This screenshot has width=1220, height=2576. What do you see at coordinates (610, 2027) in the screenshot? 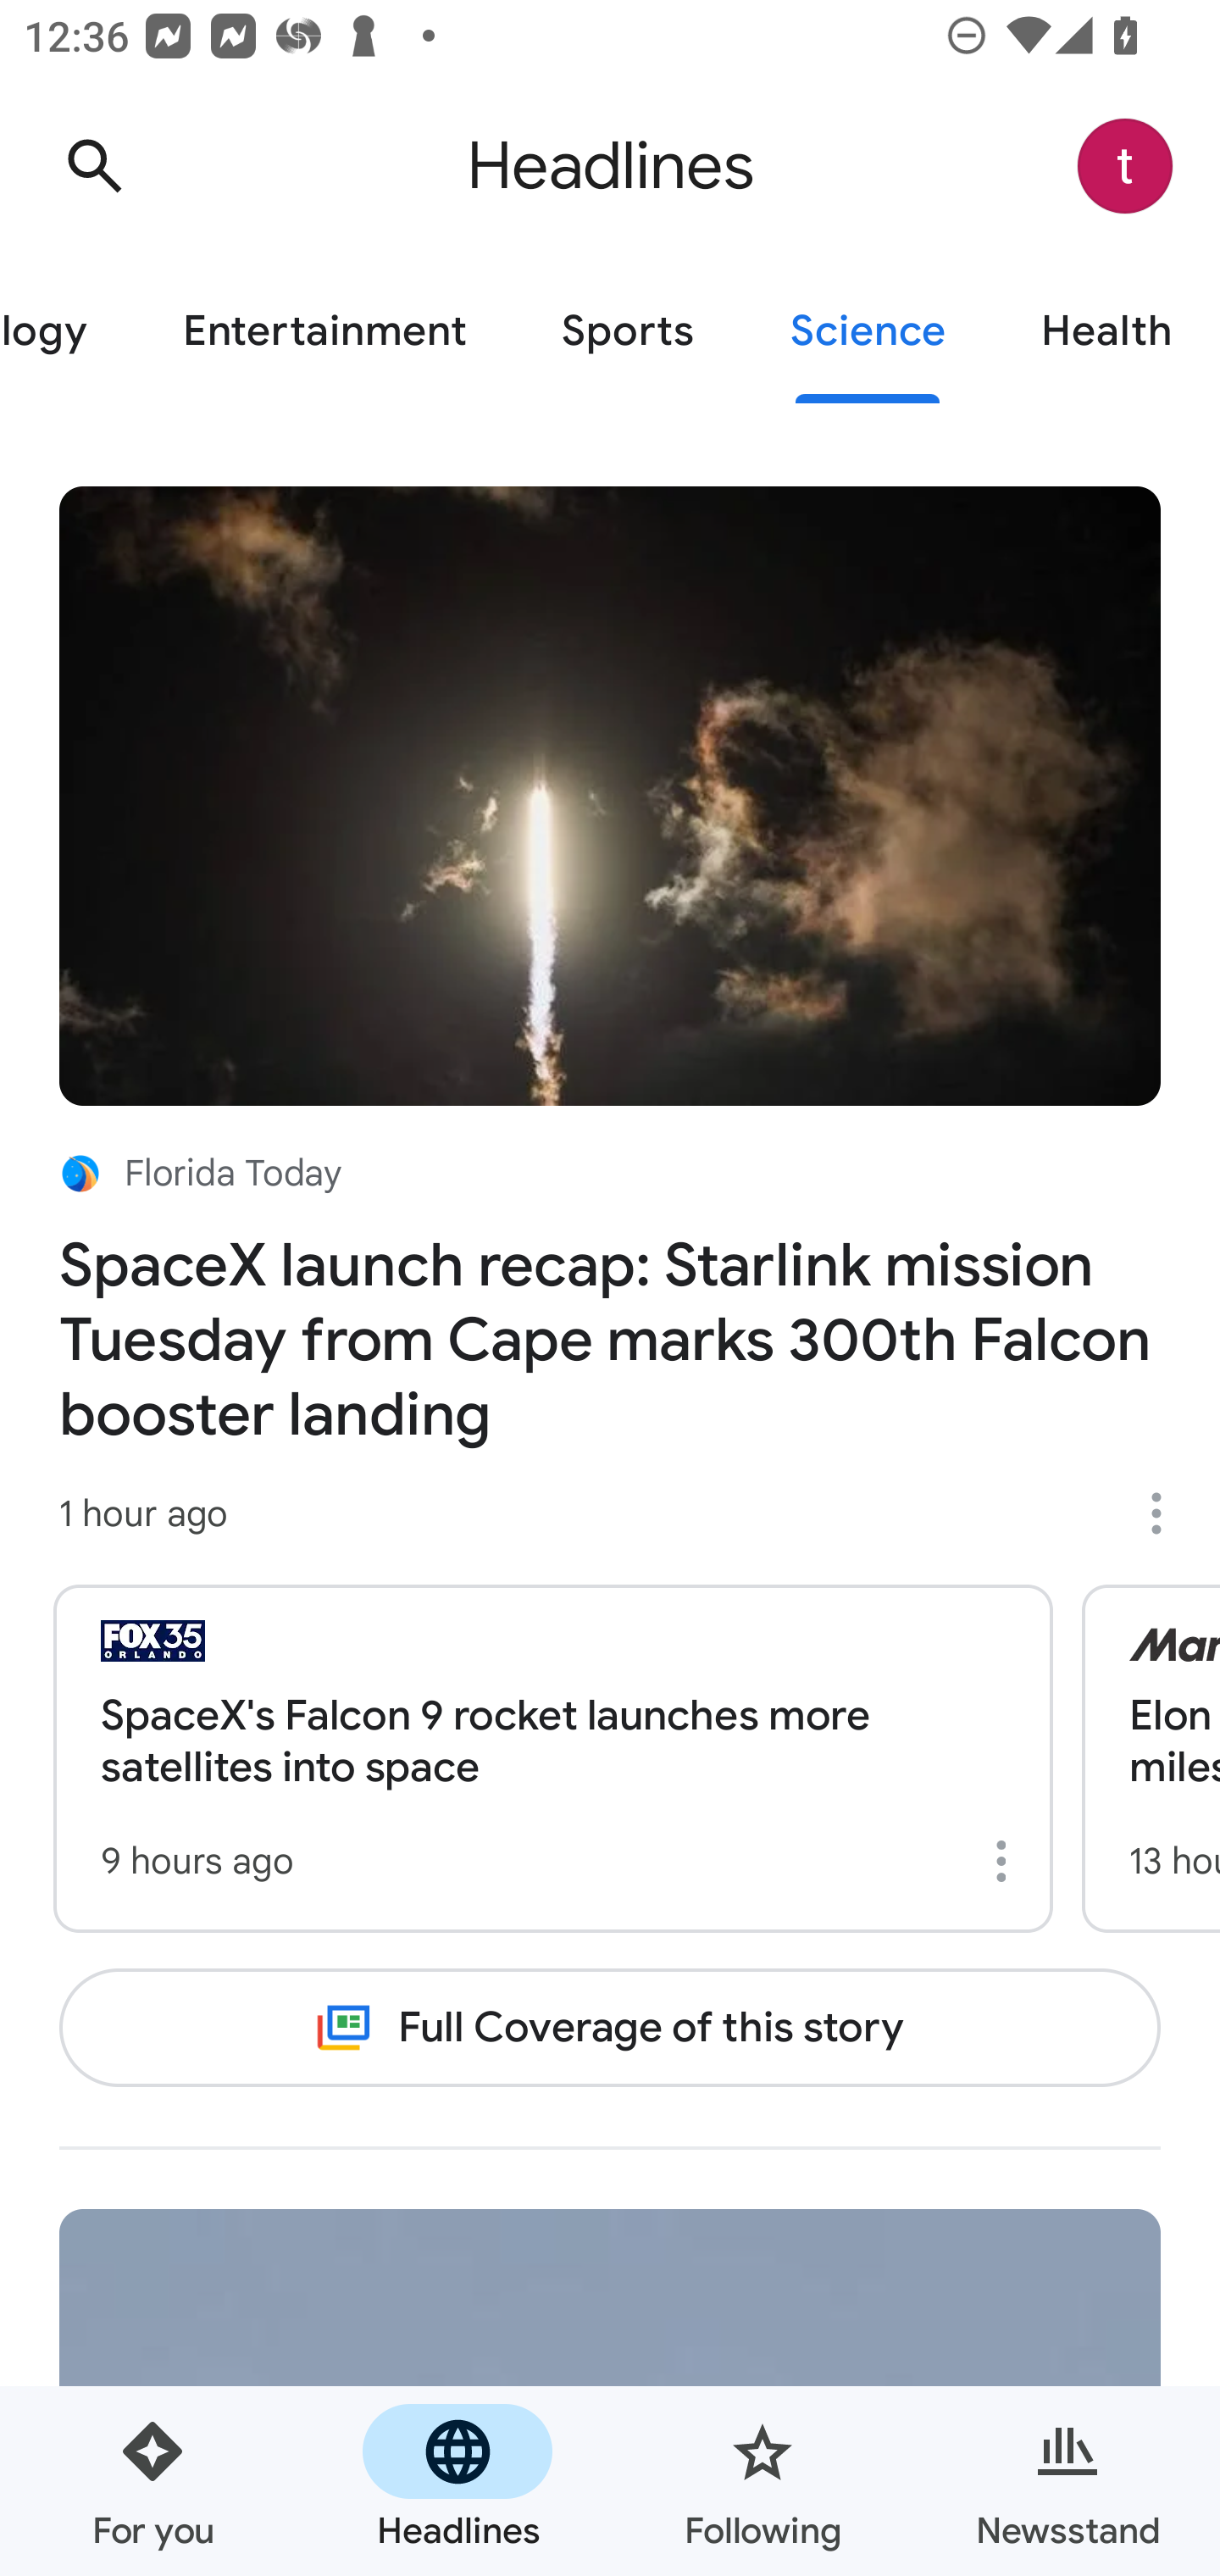
I see `Full Coverage of this story` at bounding box center [610, 2027].